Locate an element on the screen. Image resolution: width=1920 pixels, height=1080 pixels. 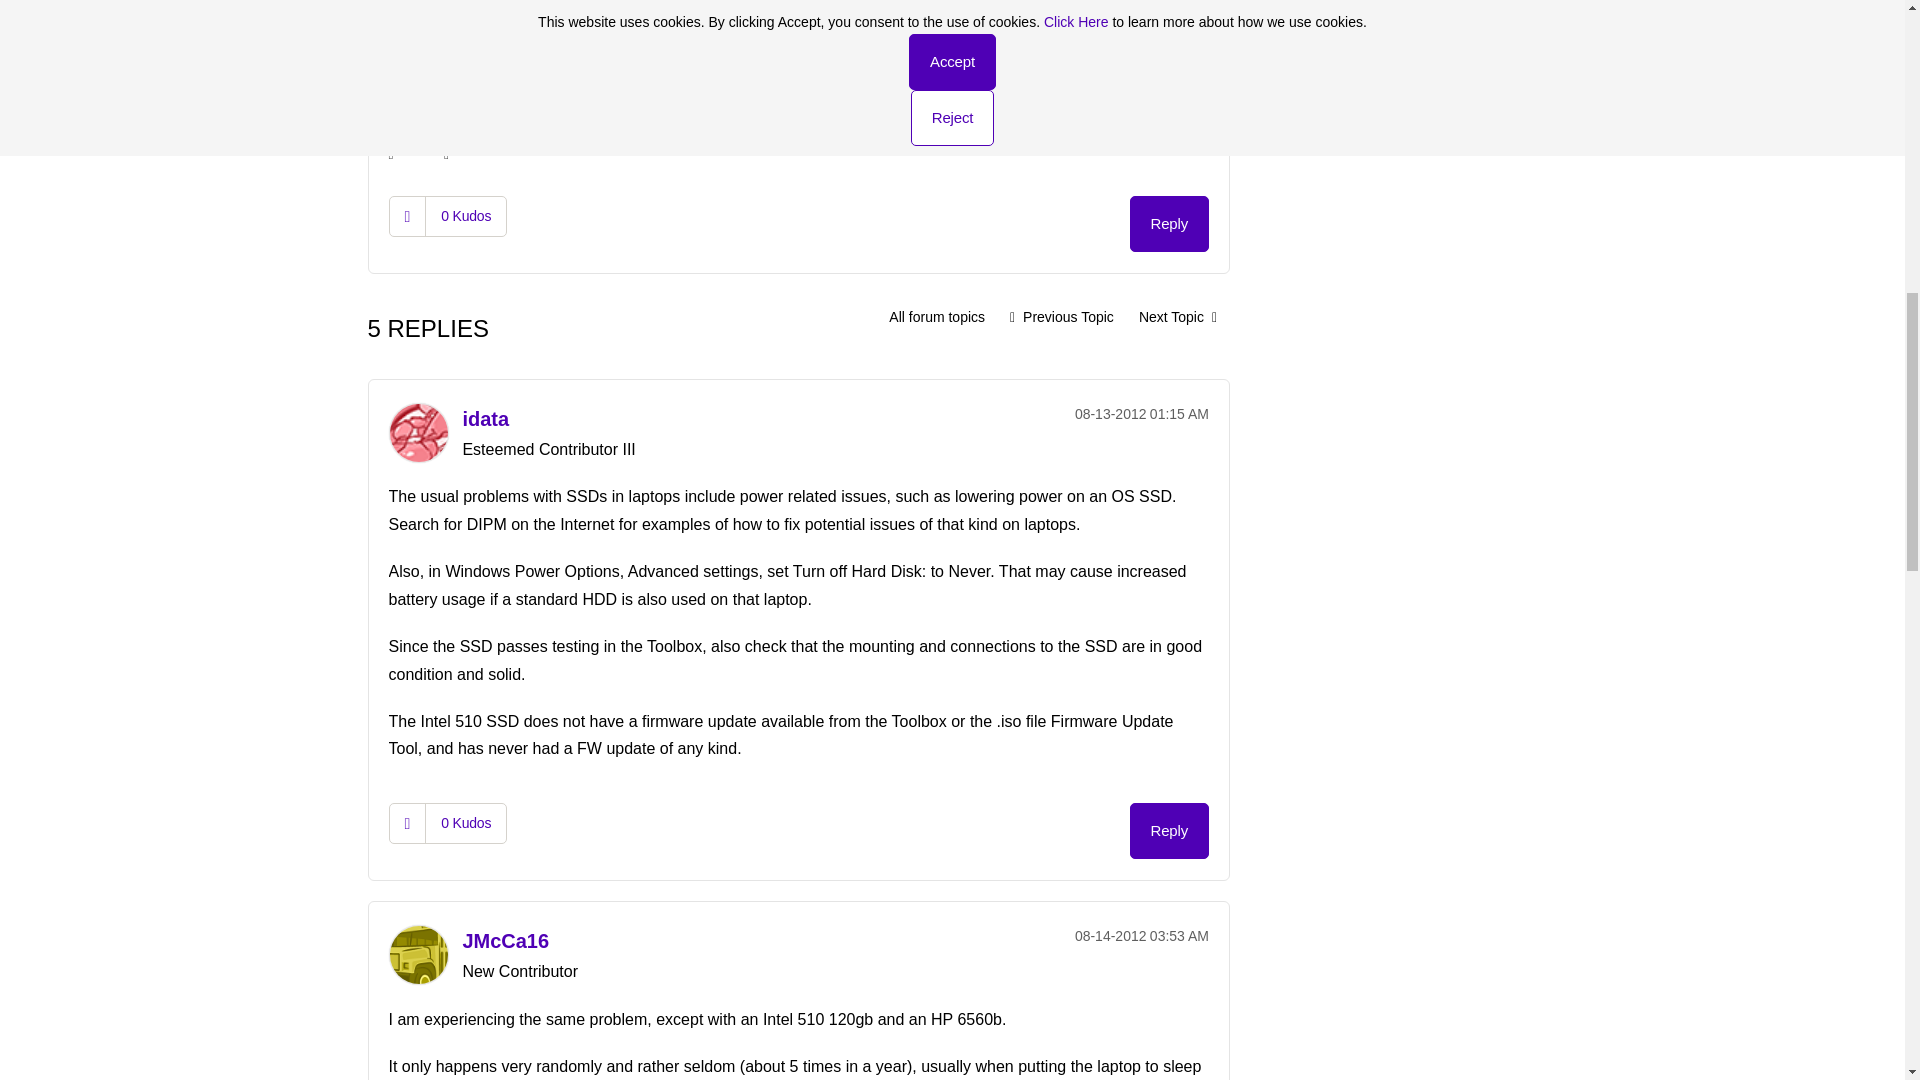
All forum topics is located at coordinates (936, 316).